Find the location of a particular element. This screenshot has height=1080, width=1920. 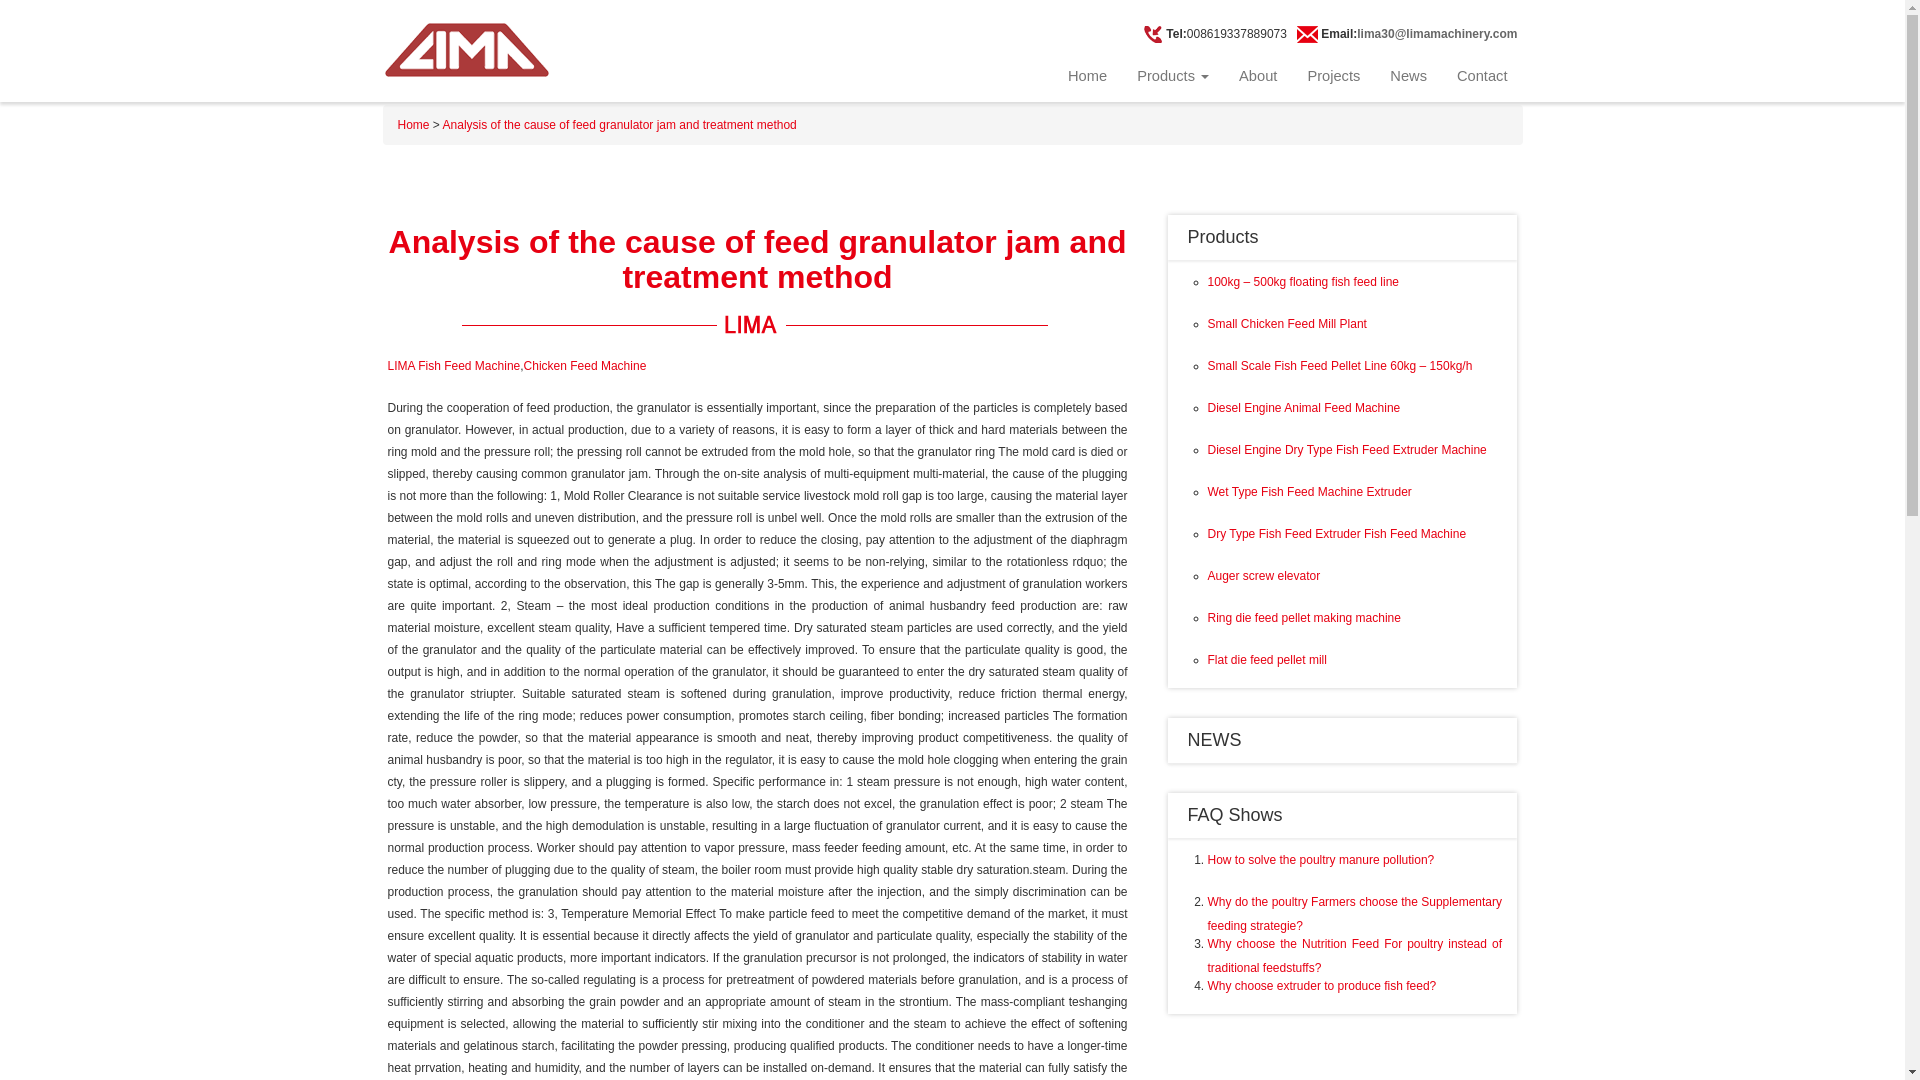

About is located at coordinates (1258, 76).